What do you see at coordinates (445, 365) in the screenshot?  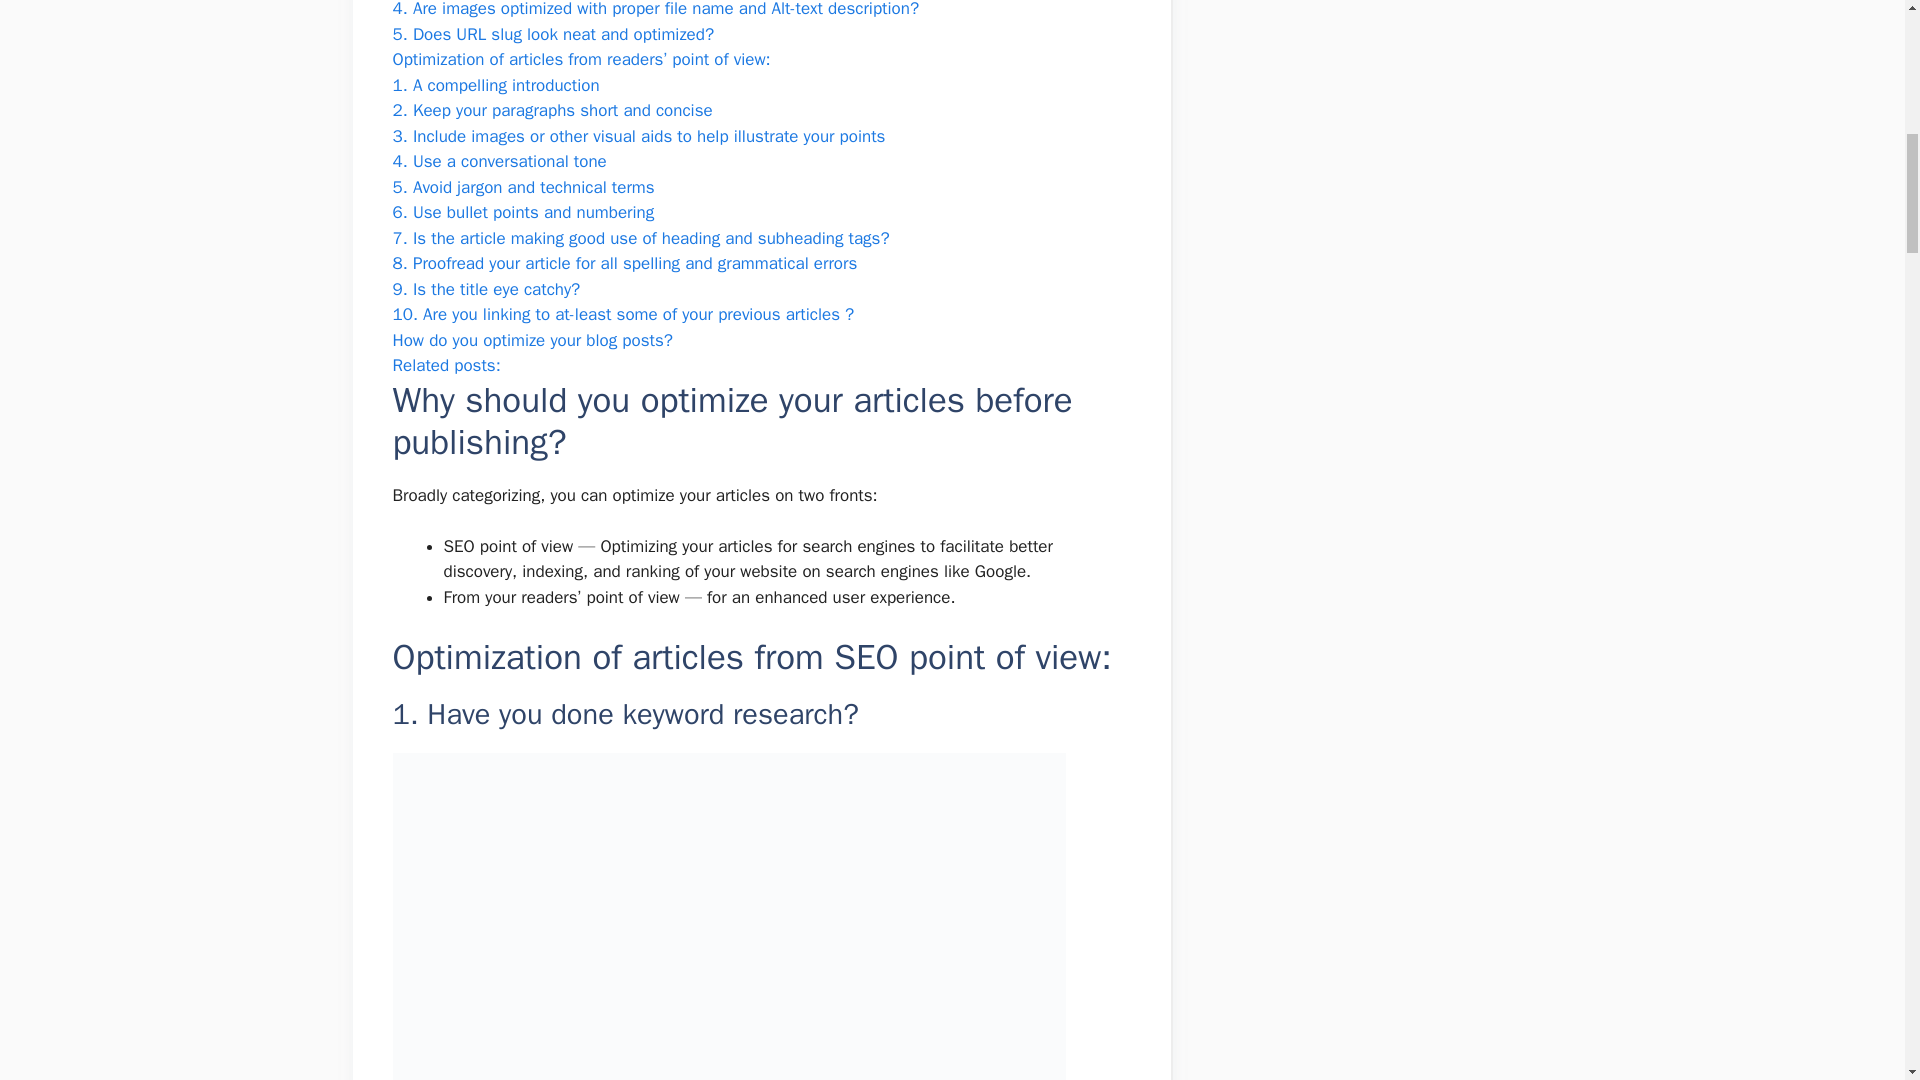 I see `Related posts:` at bounding box center [445, 365].